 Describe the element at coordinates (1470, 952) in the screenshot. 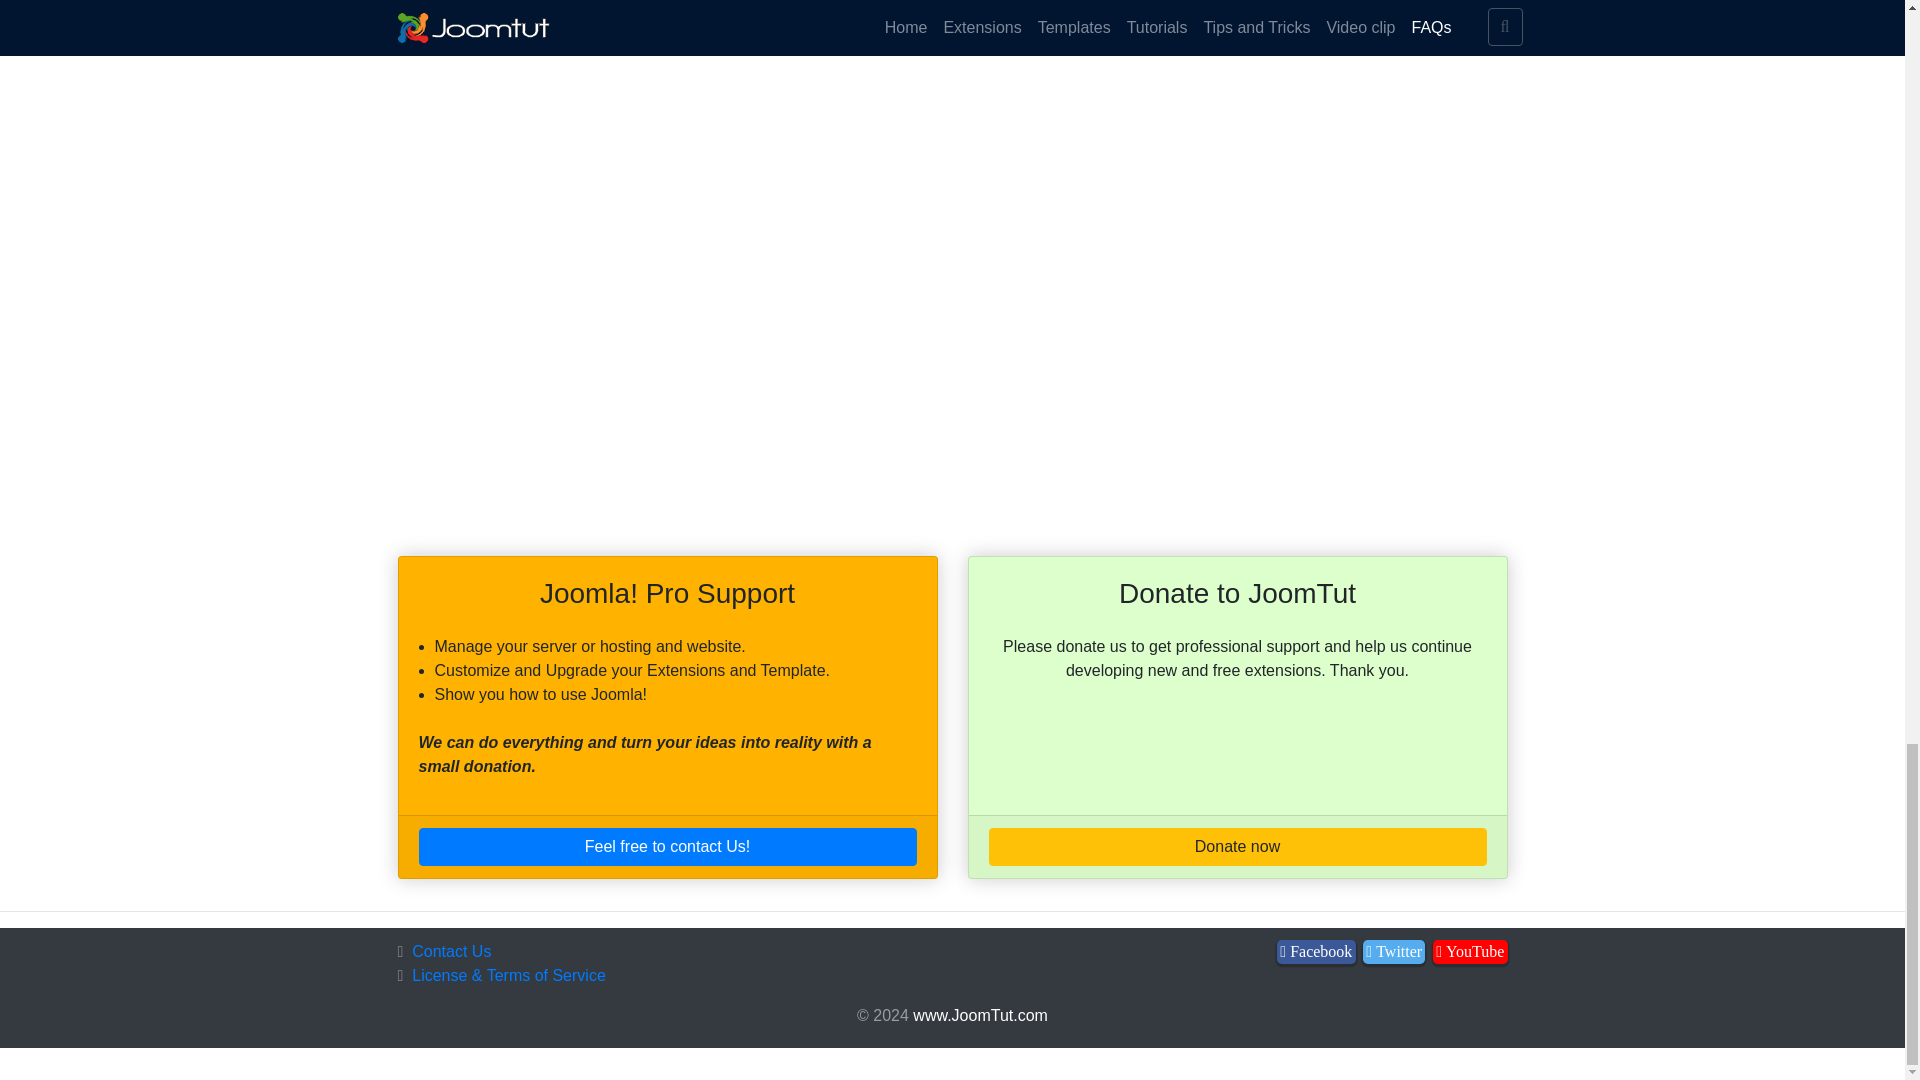

I see `YouTube` at that location.